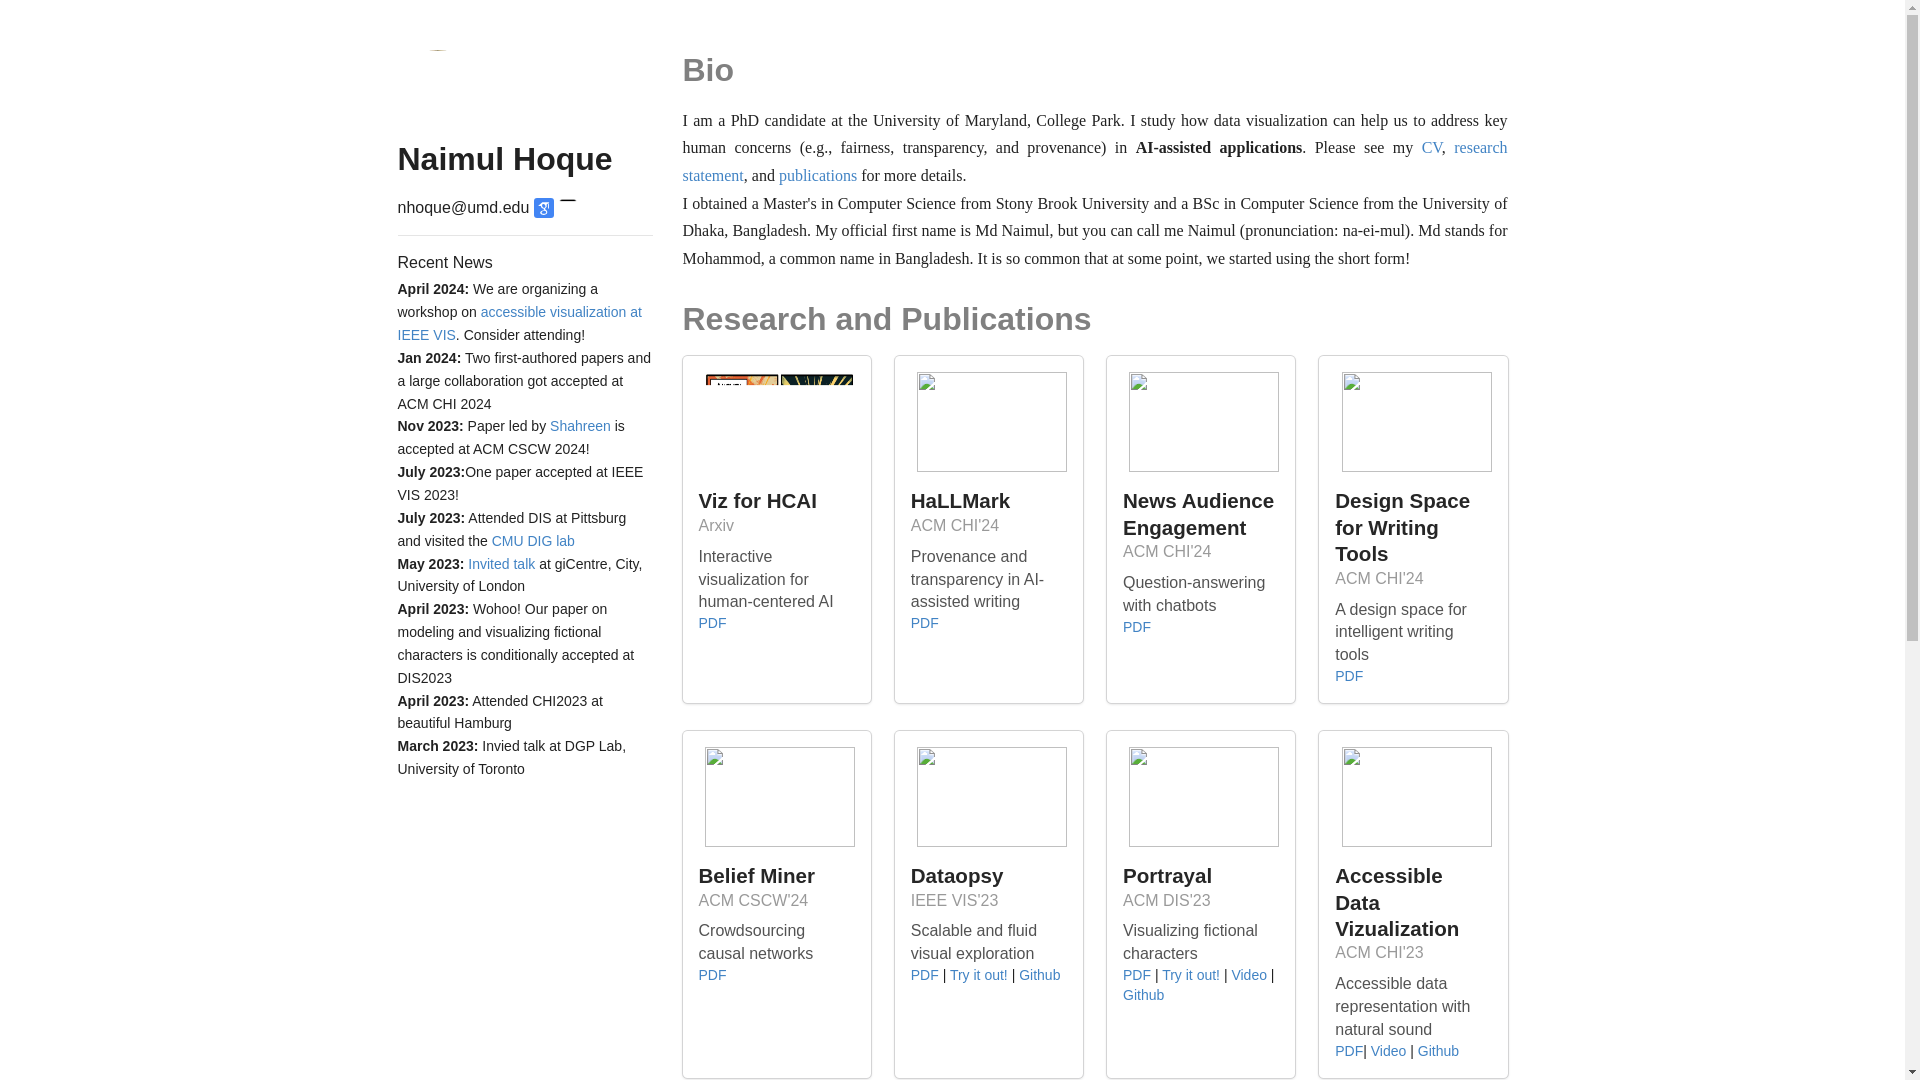  What do you see at coordinates (519, 323) in the screenshot?
I see `accessible visualization at IEEE VIS` at bounding box center [519, 323].